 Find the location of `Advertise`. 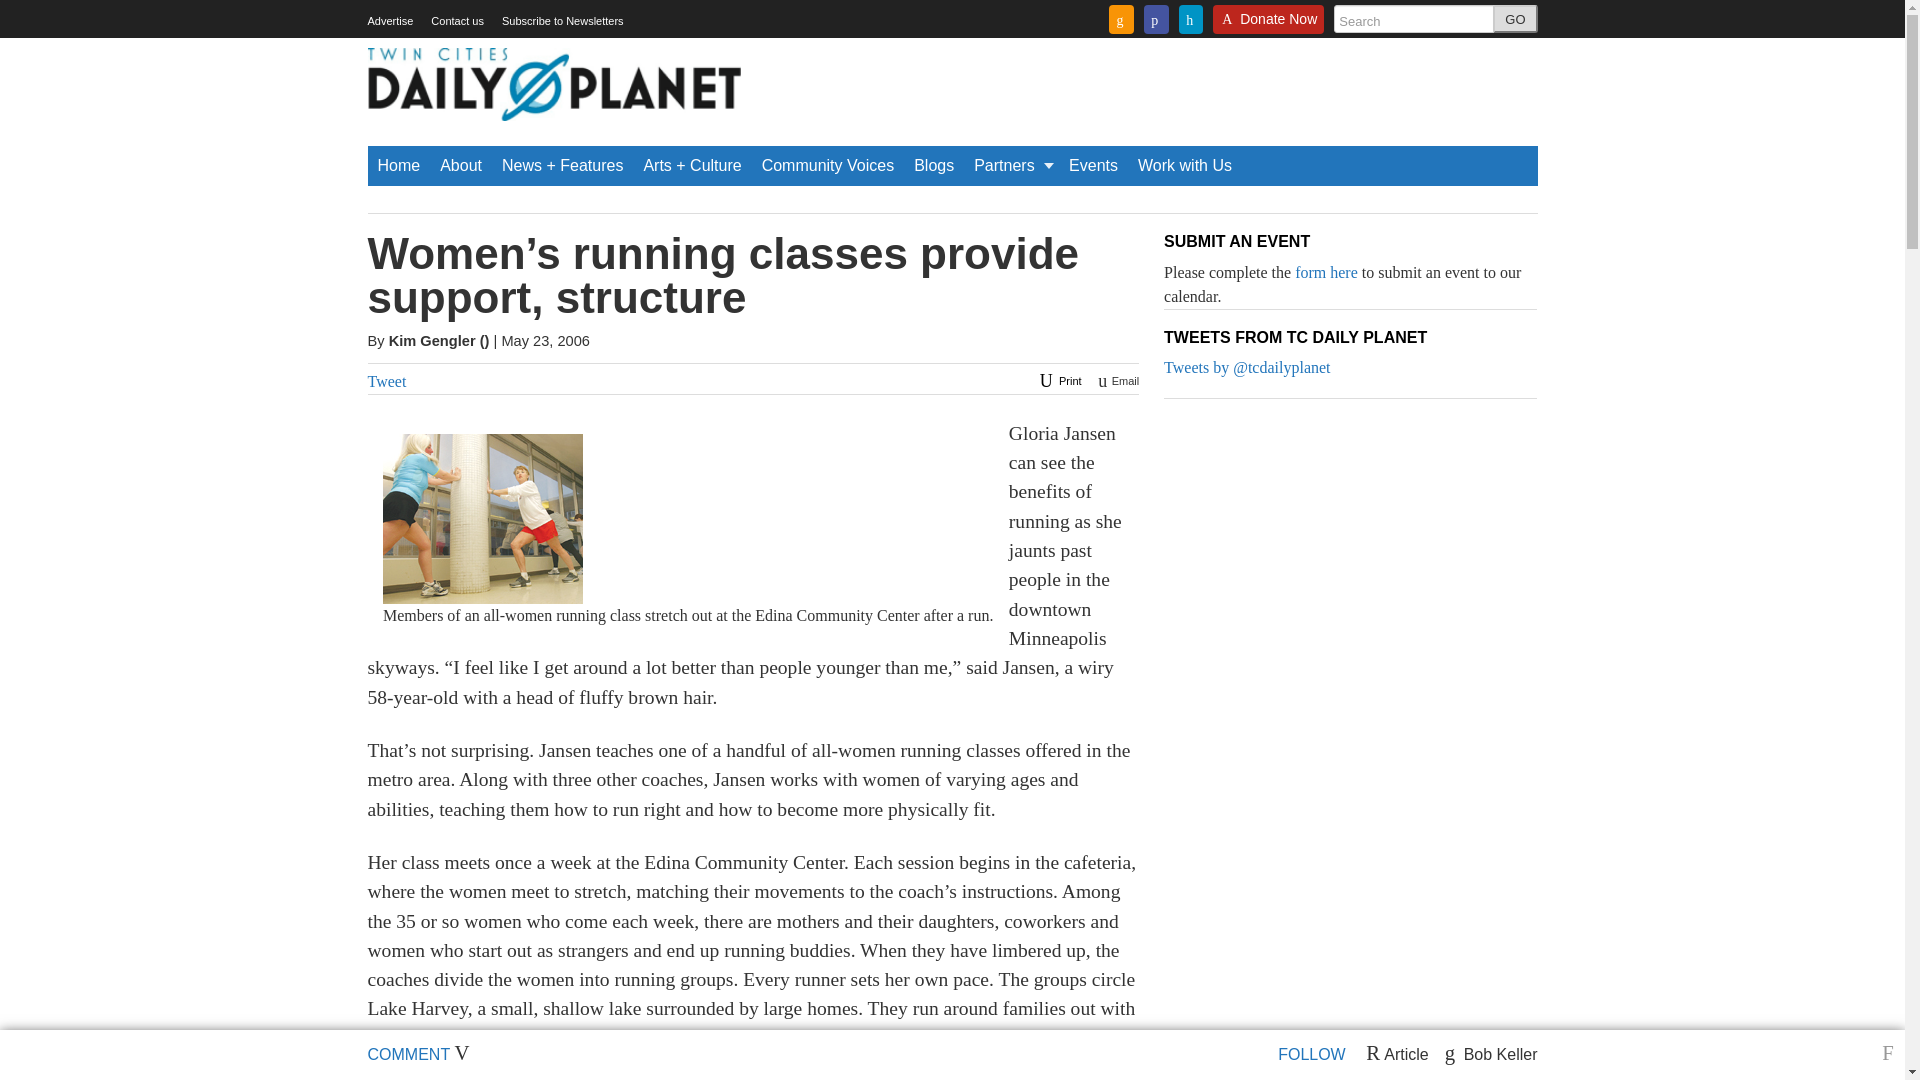

Advertise is located at coordinates (391, 21).